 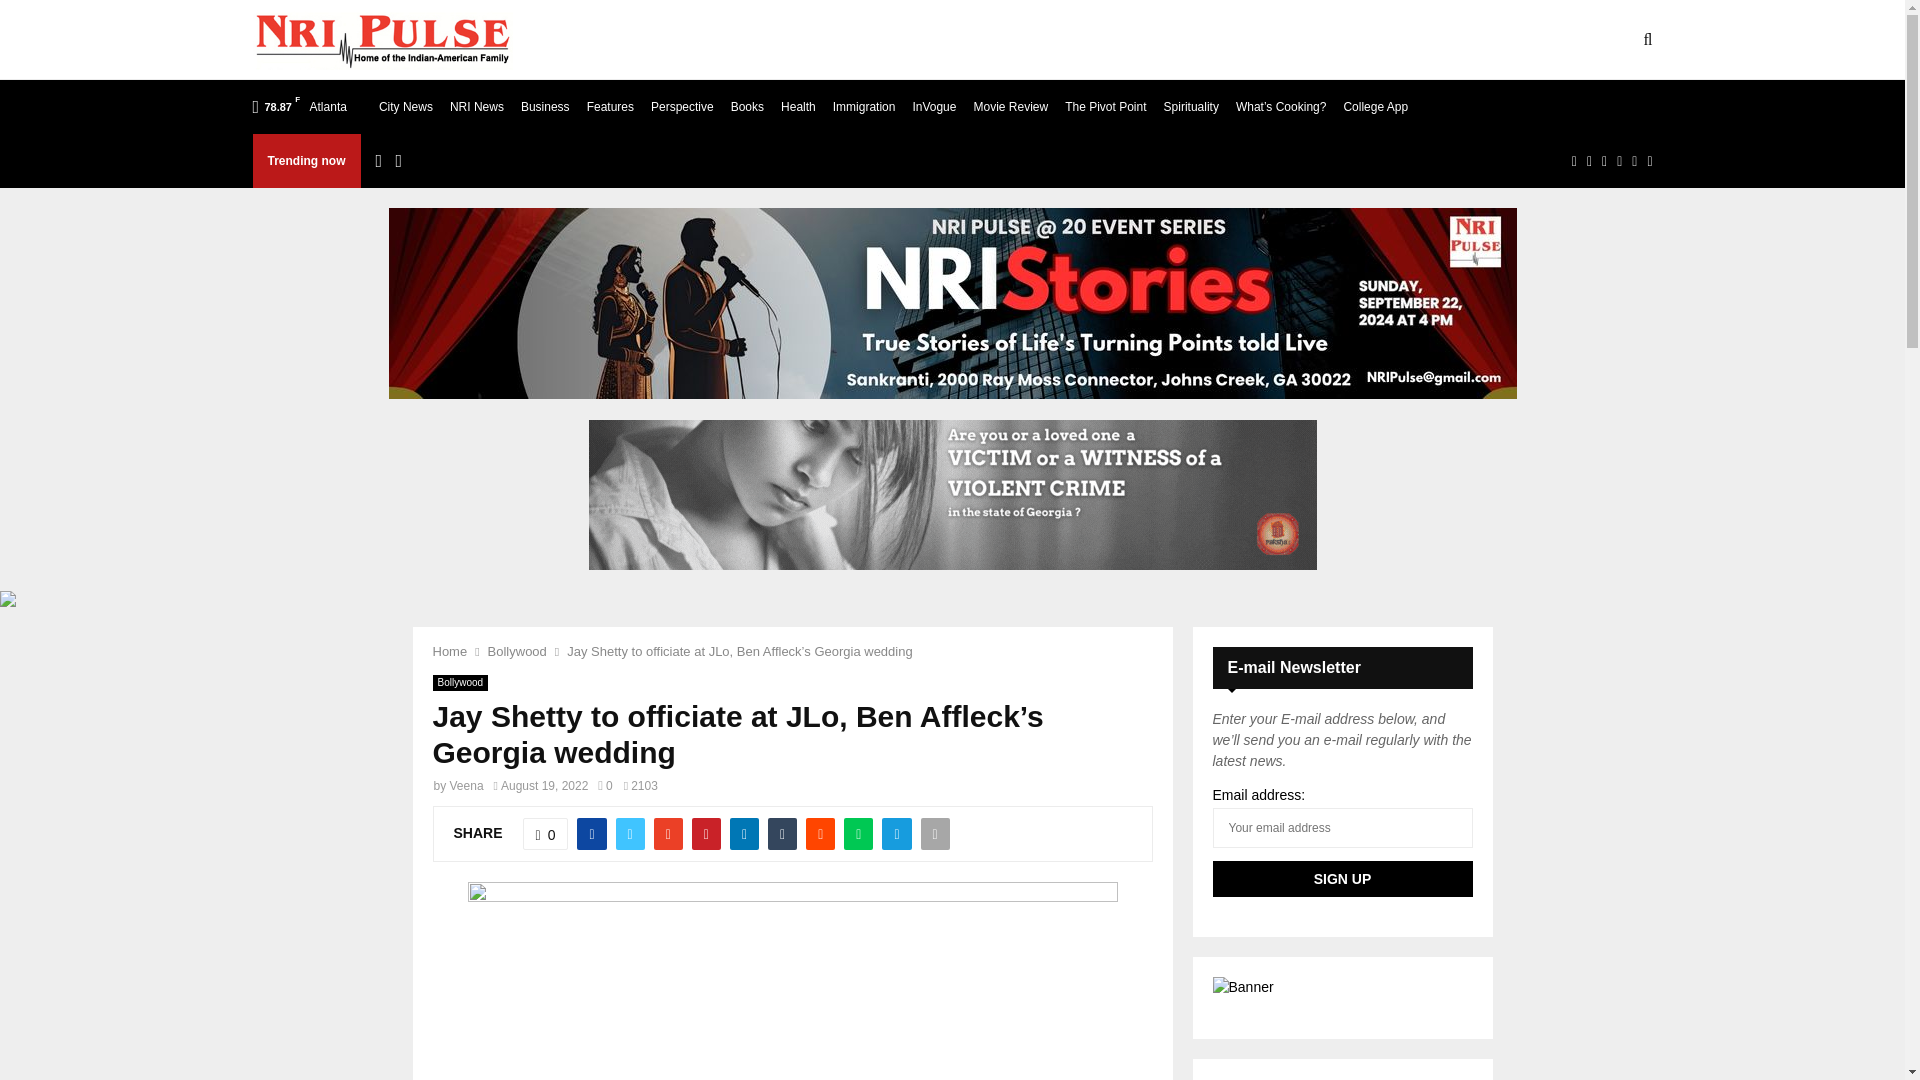 I want to click on The Pivot Point, so click(x=1106, y=106).